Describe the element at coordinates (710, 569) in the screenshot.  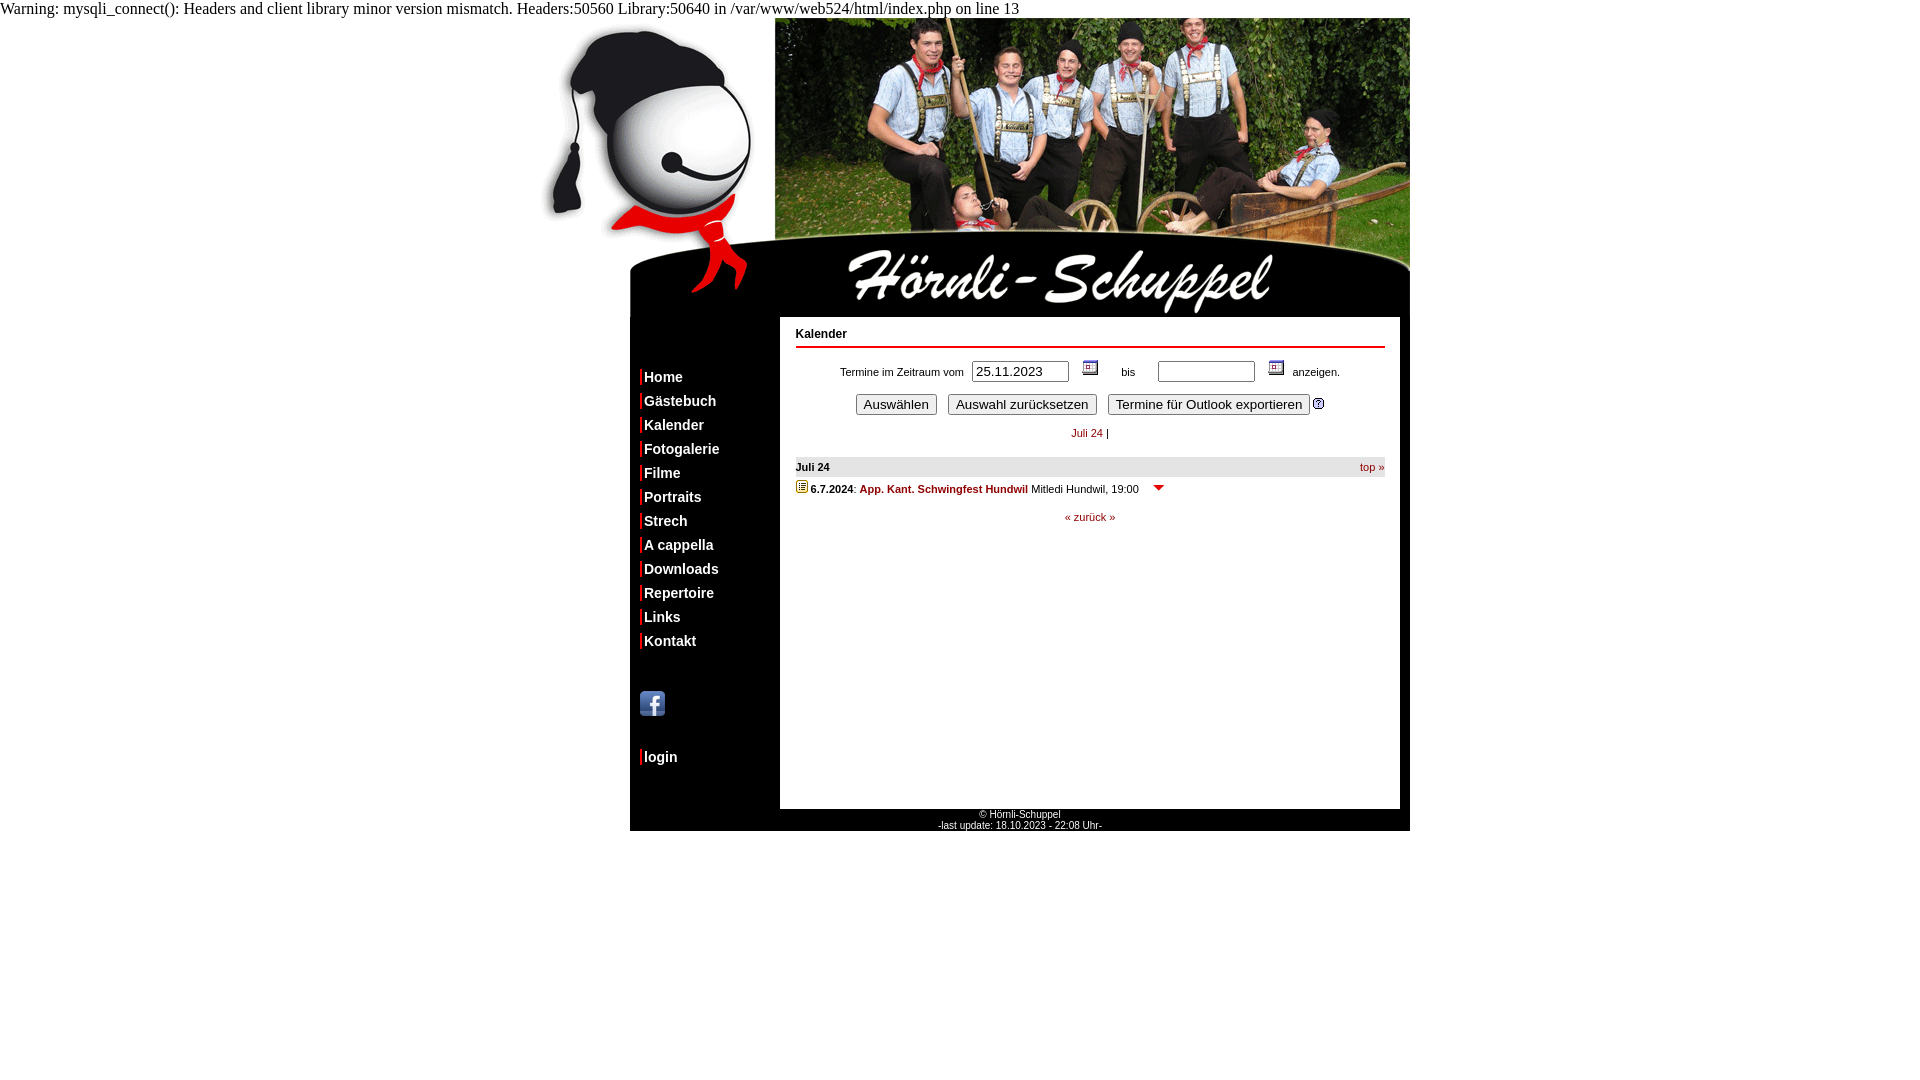
I see `Downloads` at that location.